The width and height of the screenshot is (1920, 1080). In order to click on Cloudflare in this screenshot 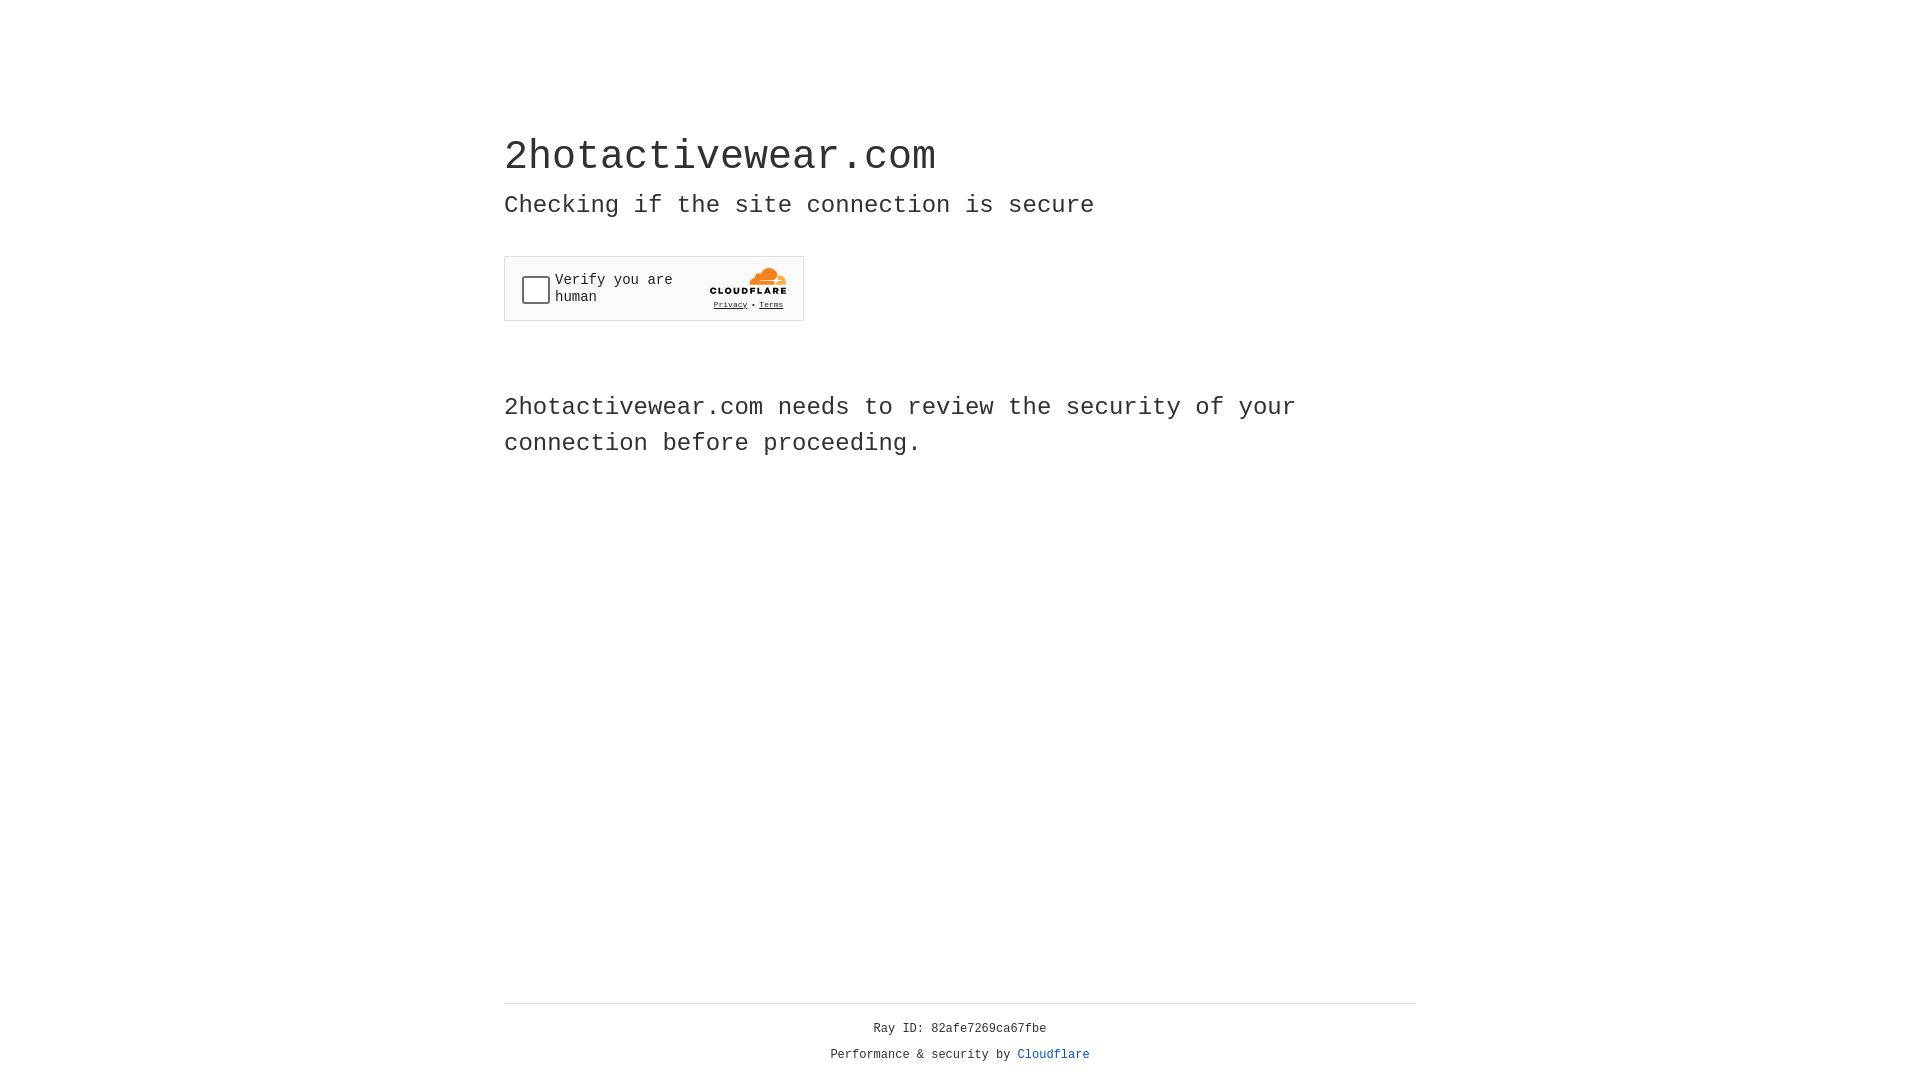, I will do `click(1054, 1055)`.